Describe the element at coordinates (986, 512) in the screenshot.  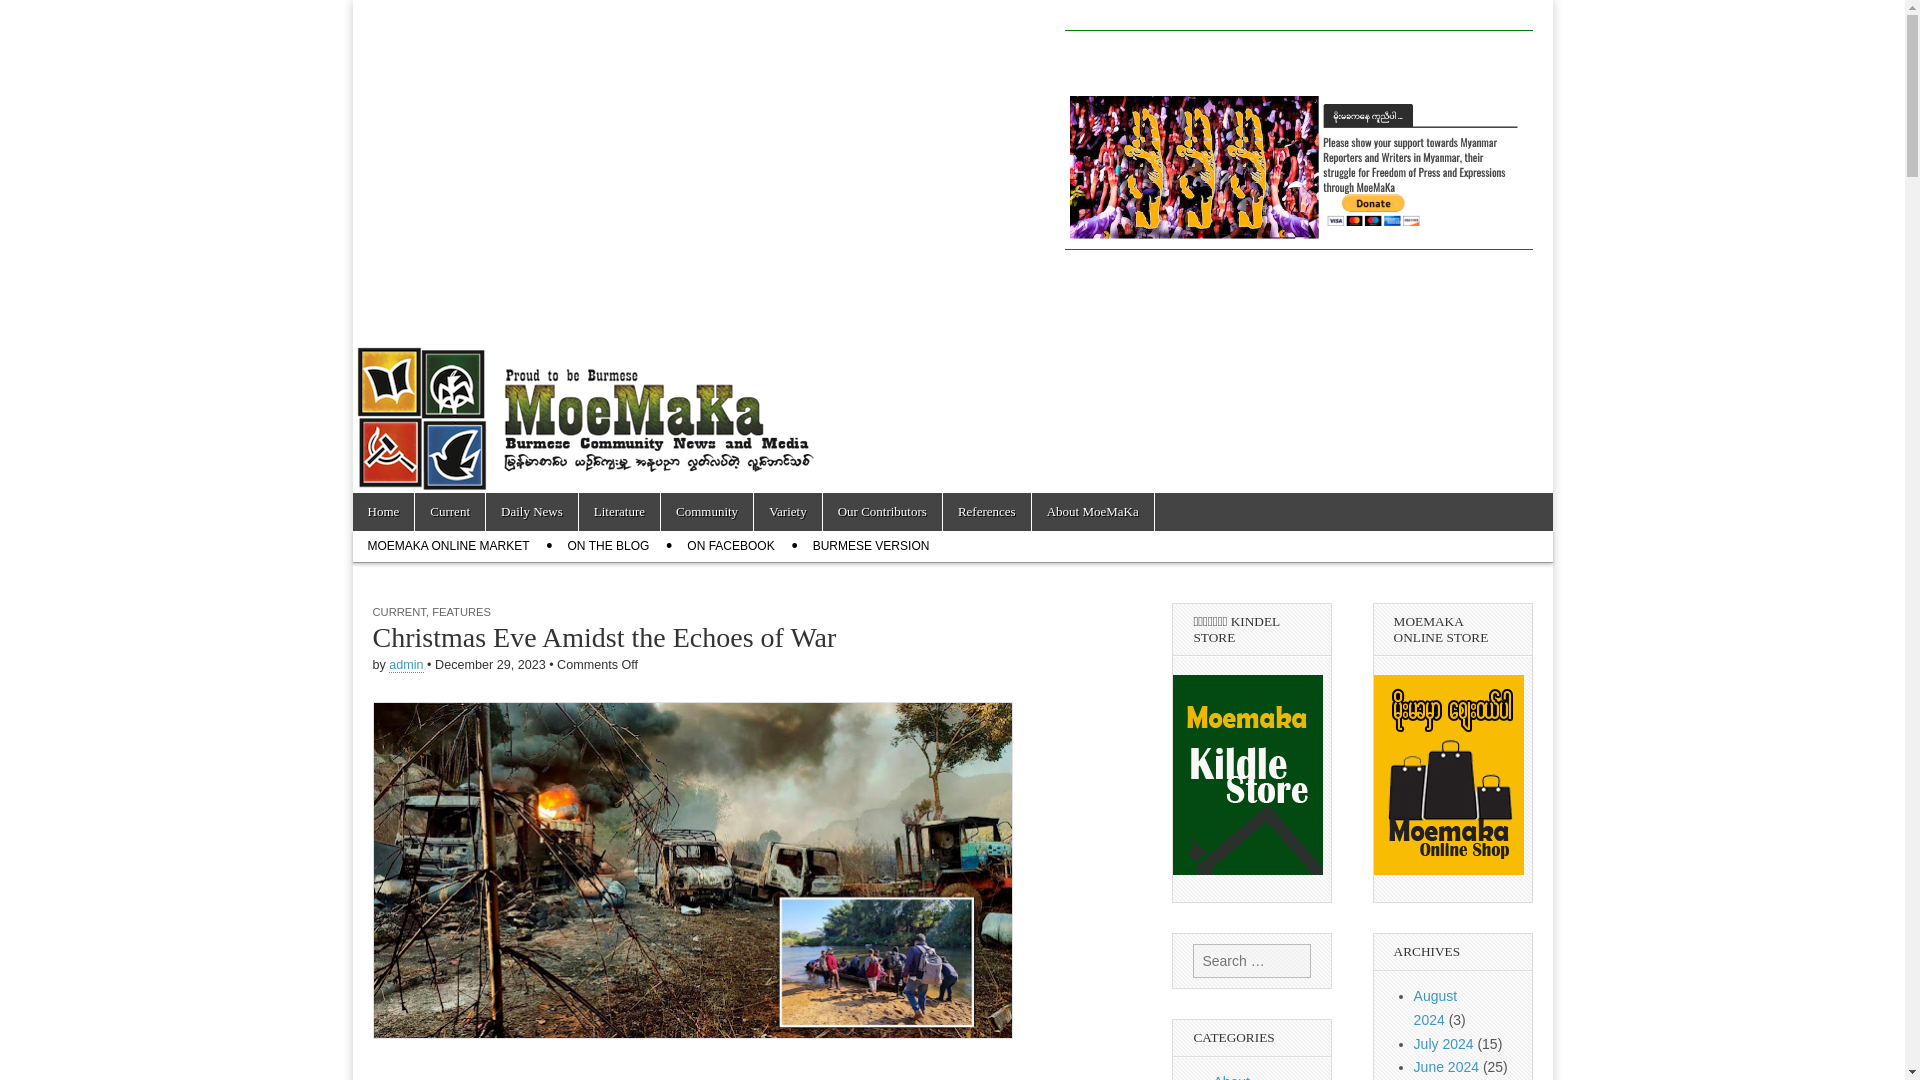
I see `References` at that location.